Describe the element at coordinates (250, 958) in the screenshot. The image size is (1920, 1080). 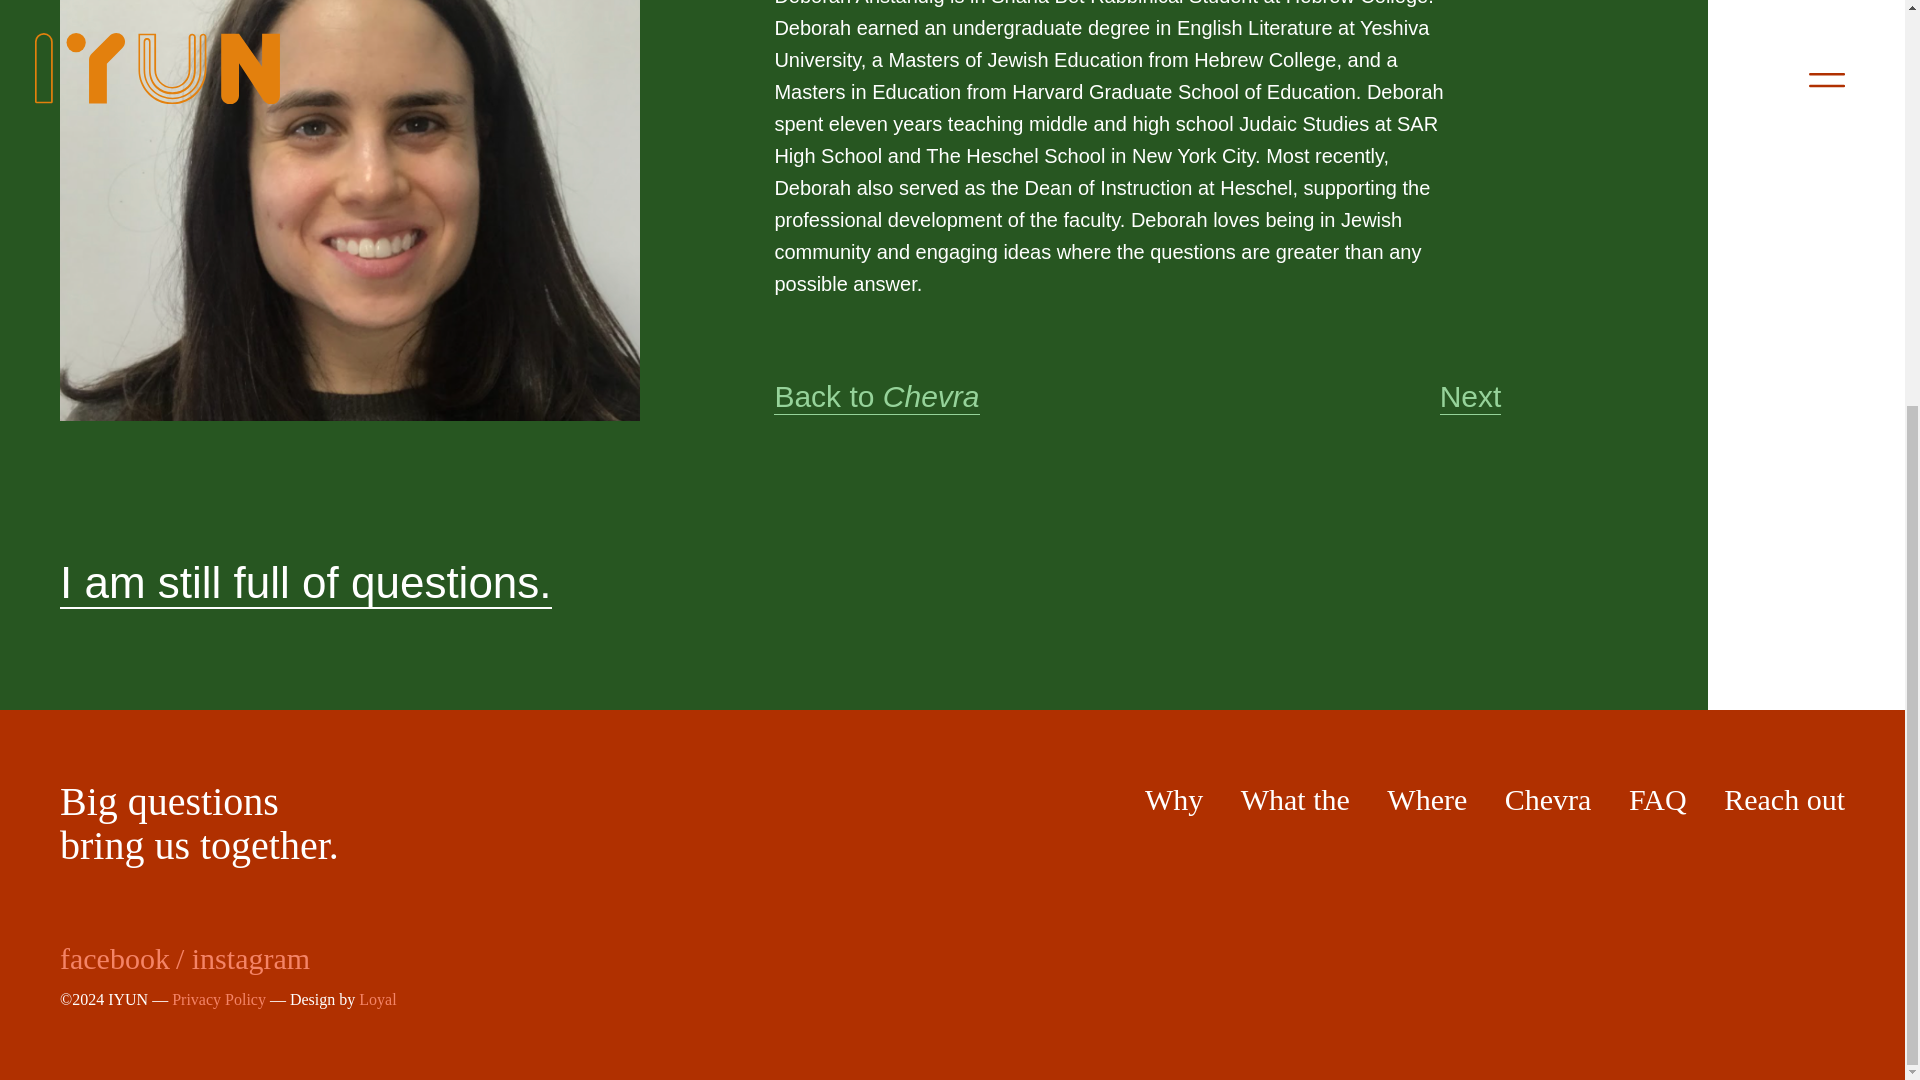
I see `instagram` at that location.